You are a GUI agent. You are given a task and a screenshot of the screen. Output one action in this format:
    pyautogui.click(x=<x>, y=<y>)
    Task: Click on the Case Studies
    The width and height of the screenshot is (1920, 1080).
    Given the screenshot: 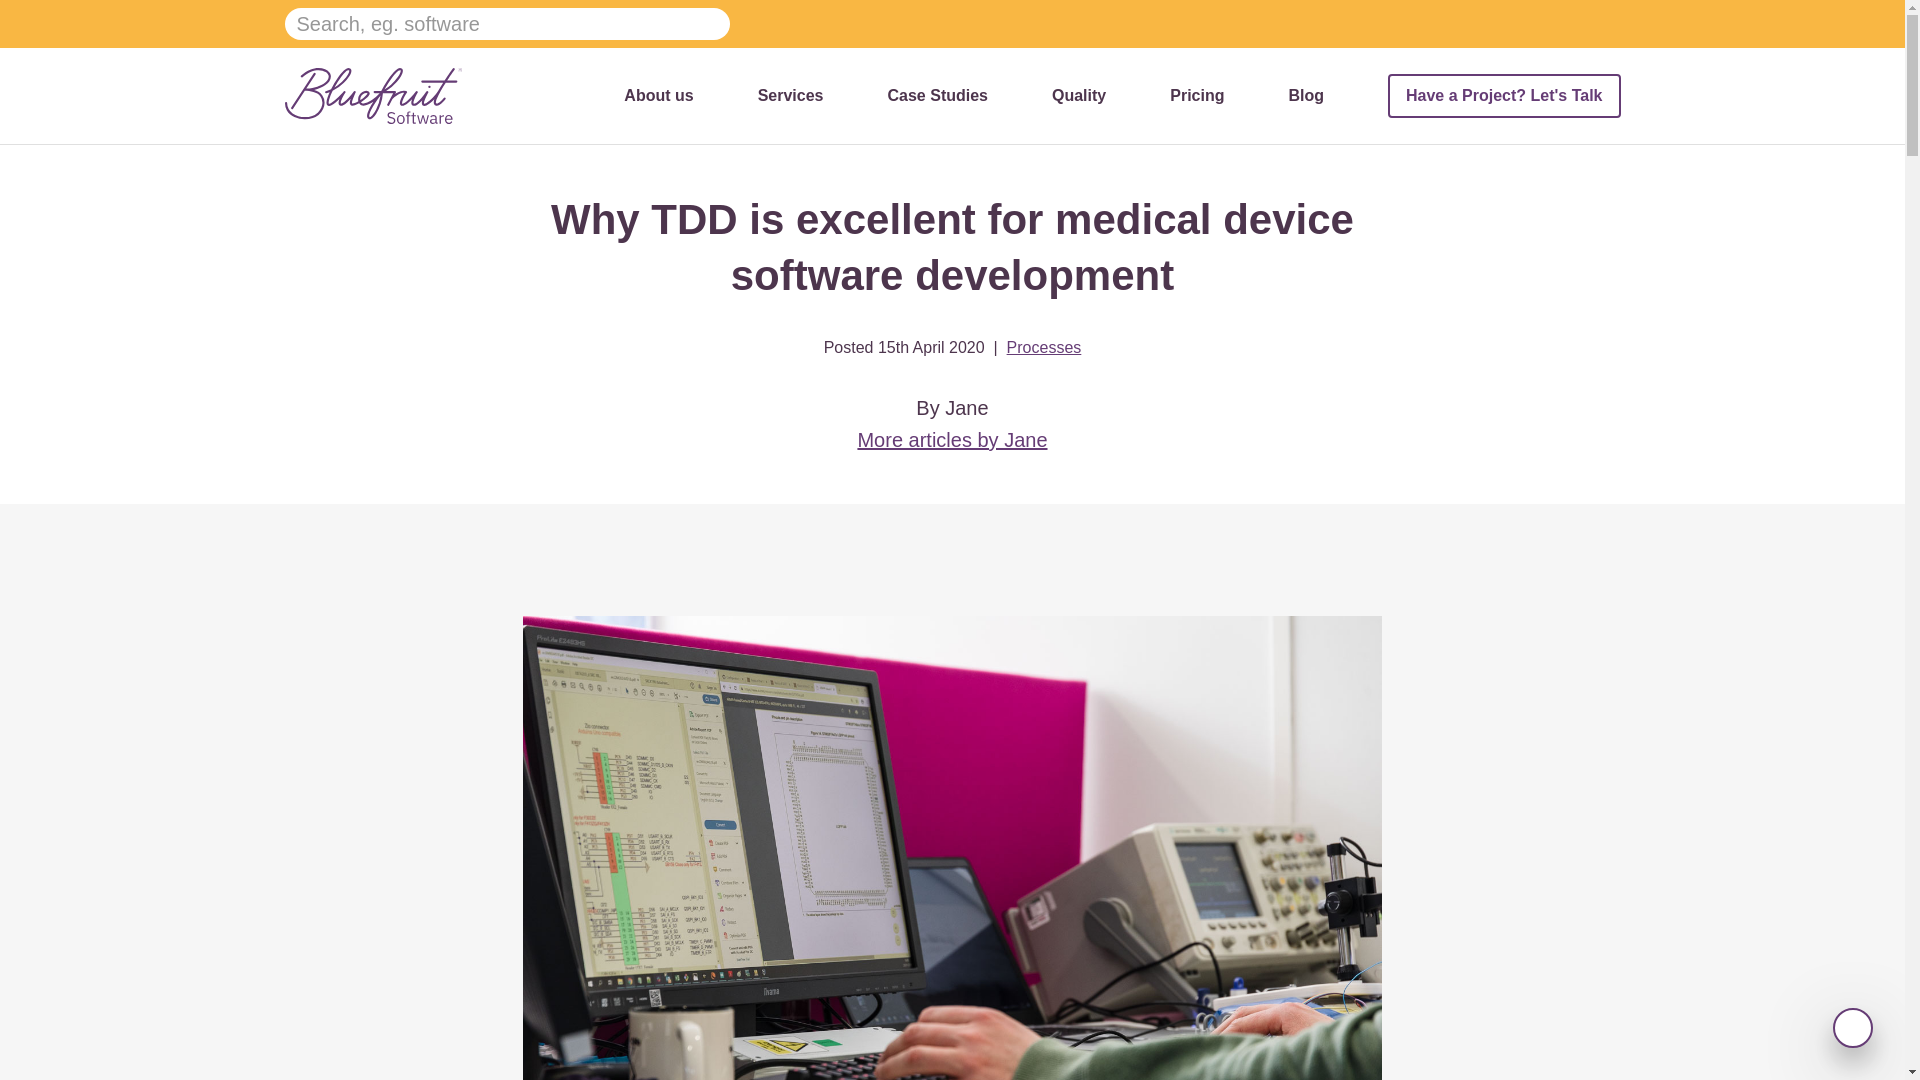 What is the action you would take?
    pyautogui.click(x=938, y=95)
    